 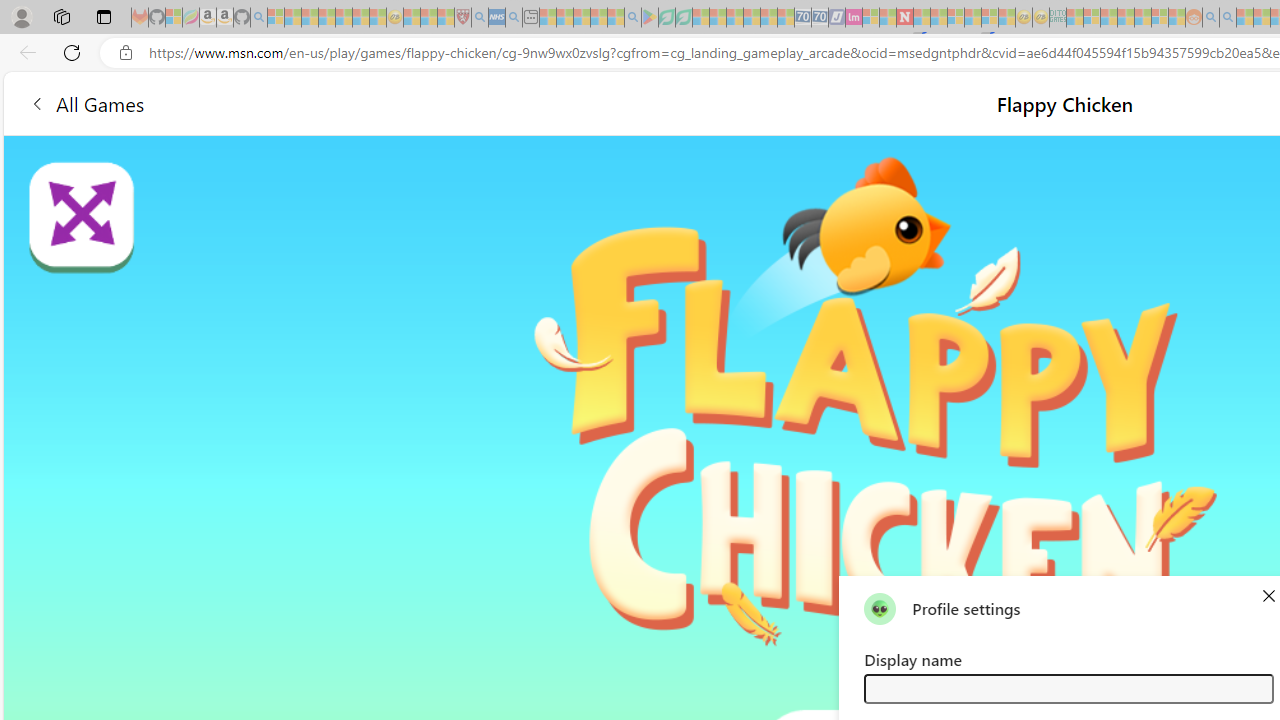 What do you see at coordinates (1058, 18) in the screenshot?
I see `DITOGAMES AG Imprint - Sleeping` at bounding box center [1058, 18].